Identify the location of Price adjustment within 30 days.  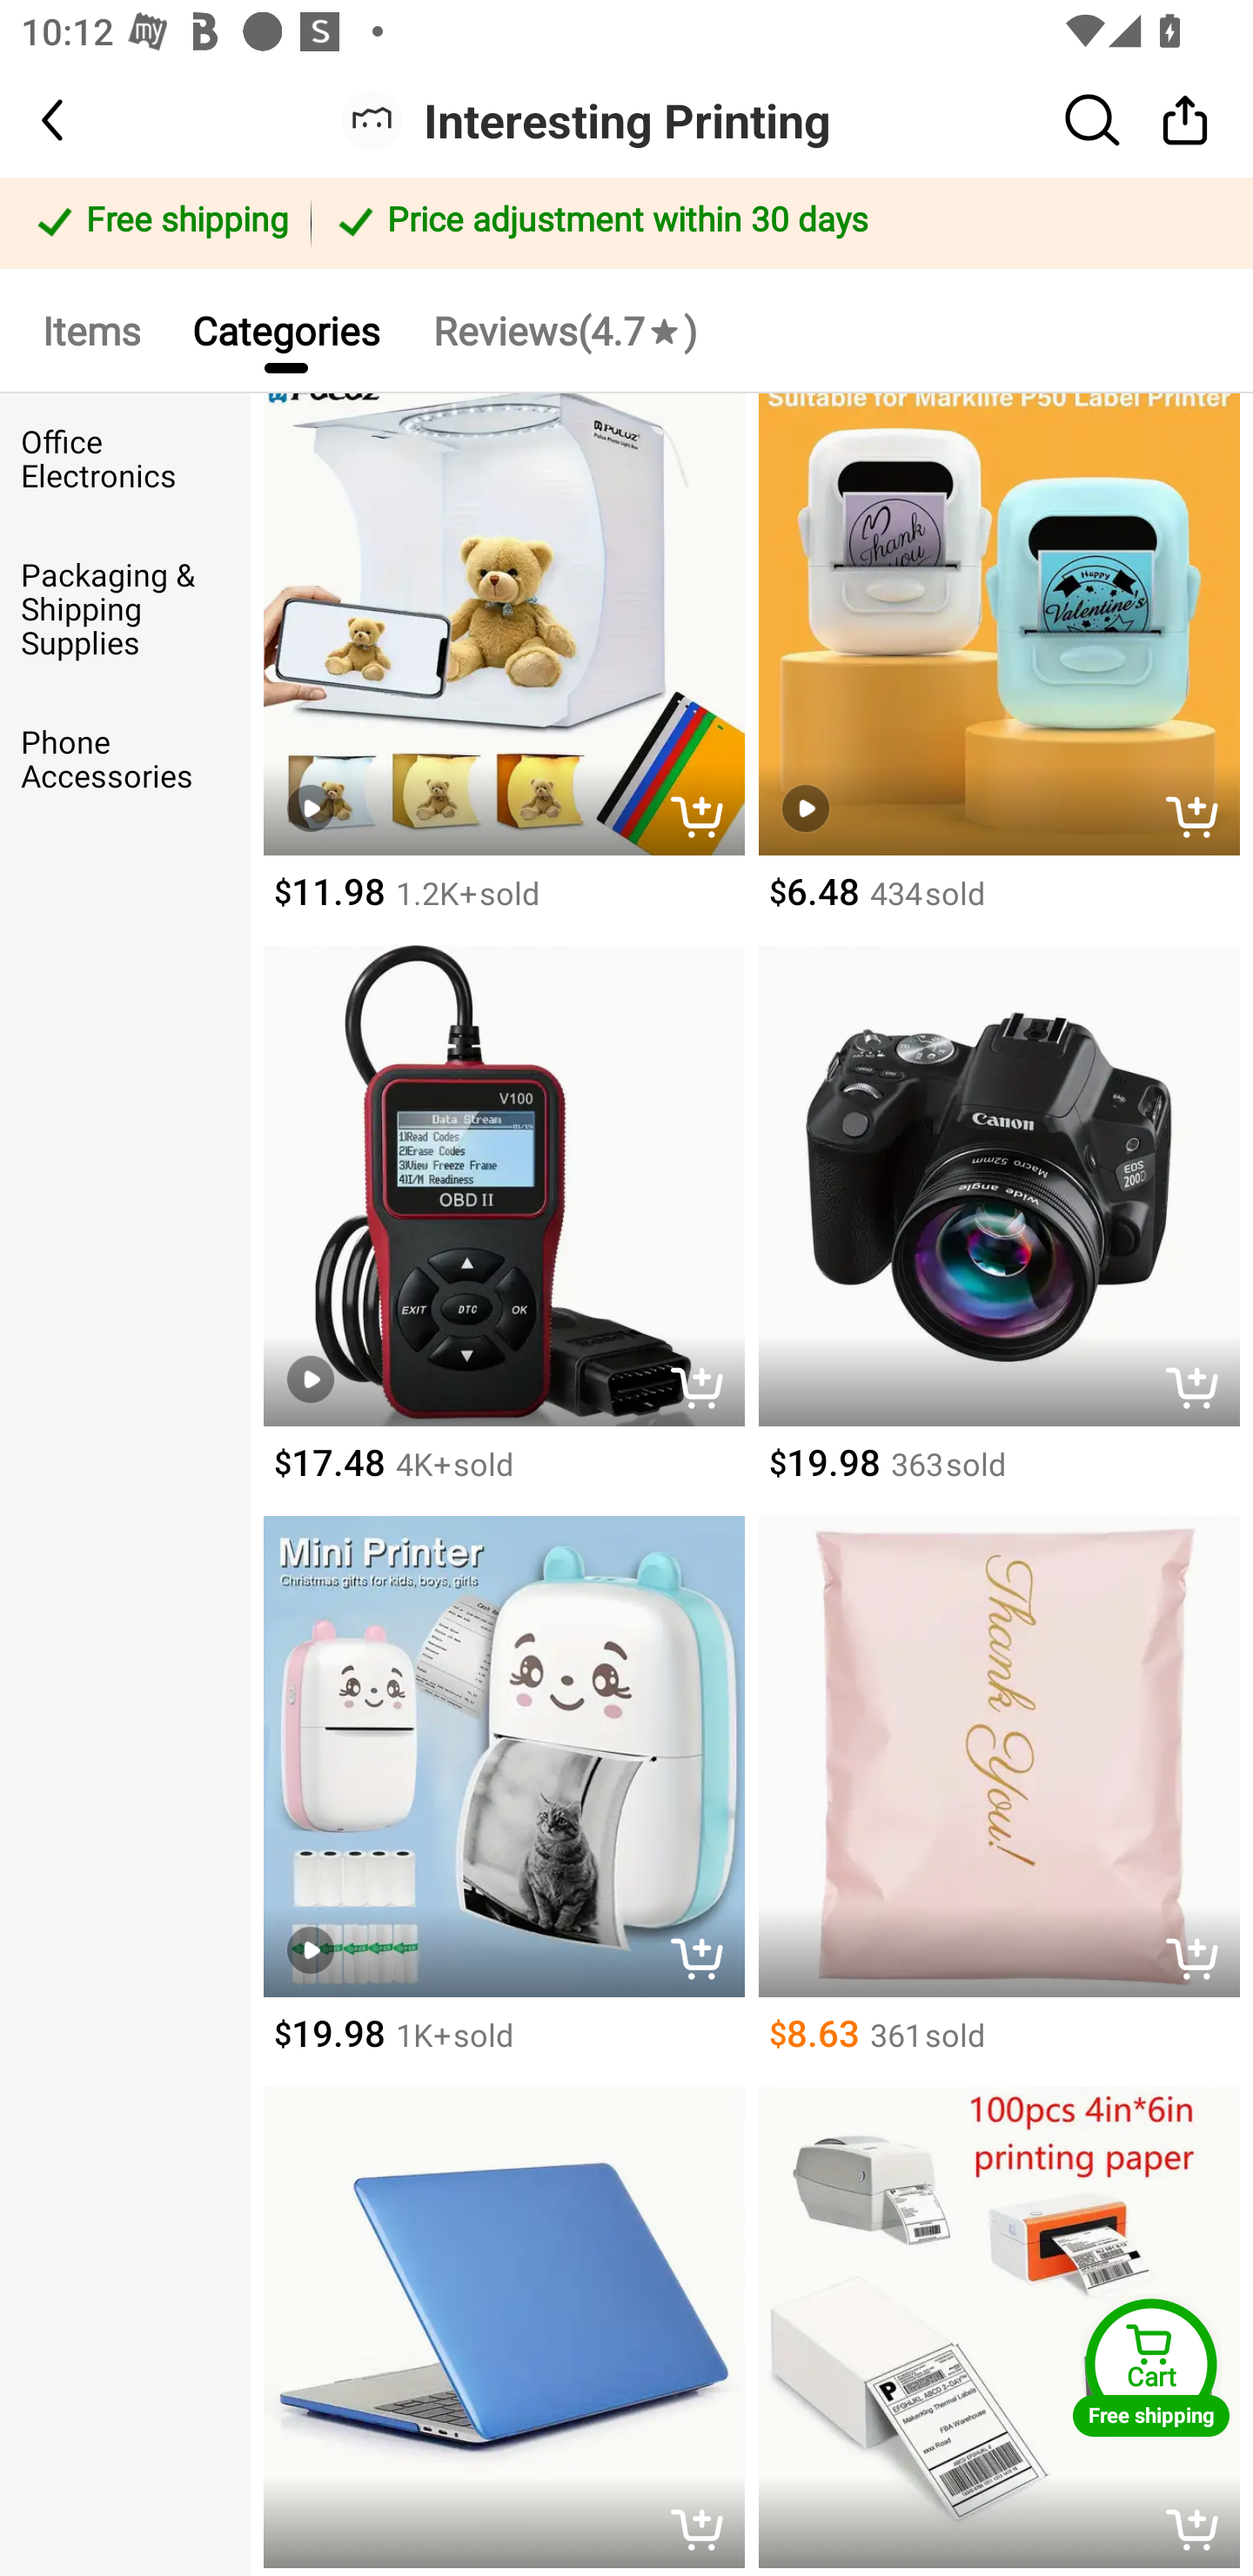
(776, 223).